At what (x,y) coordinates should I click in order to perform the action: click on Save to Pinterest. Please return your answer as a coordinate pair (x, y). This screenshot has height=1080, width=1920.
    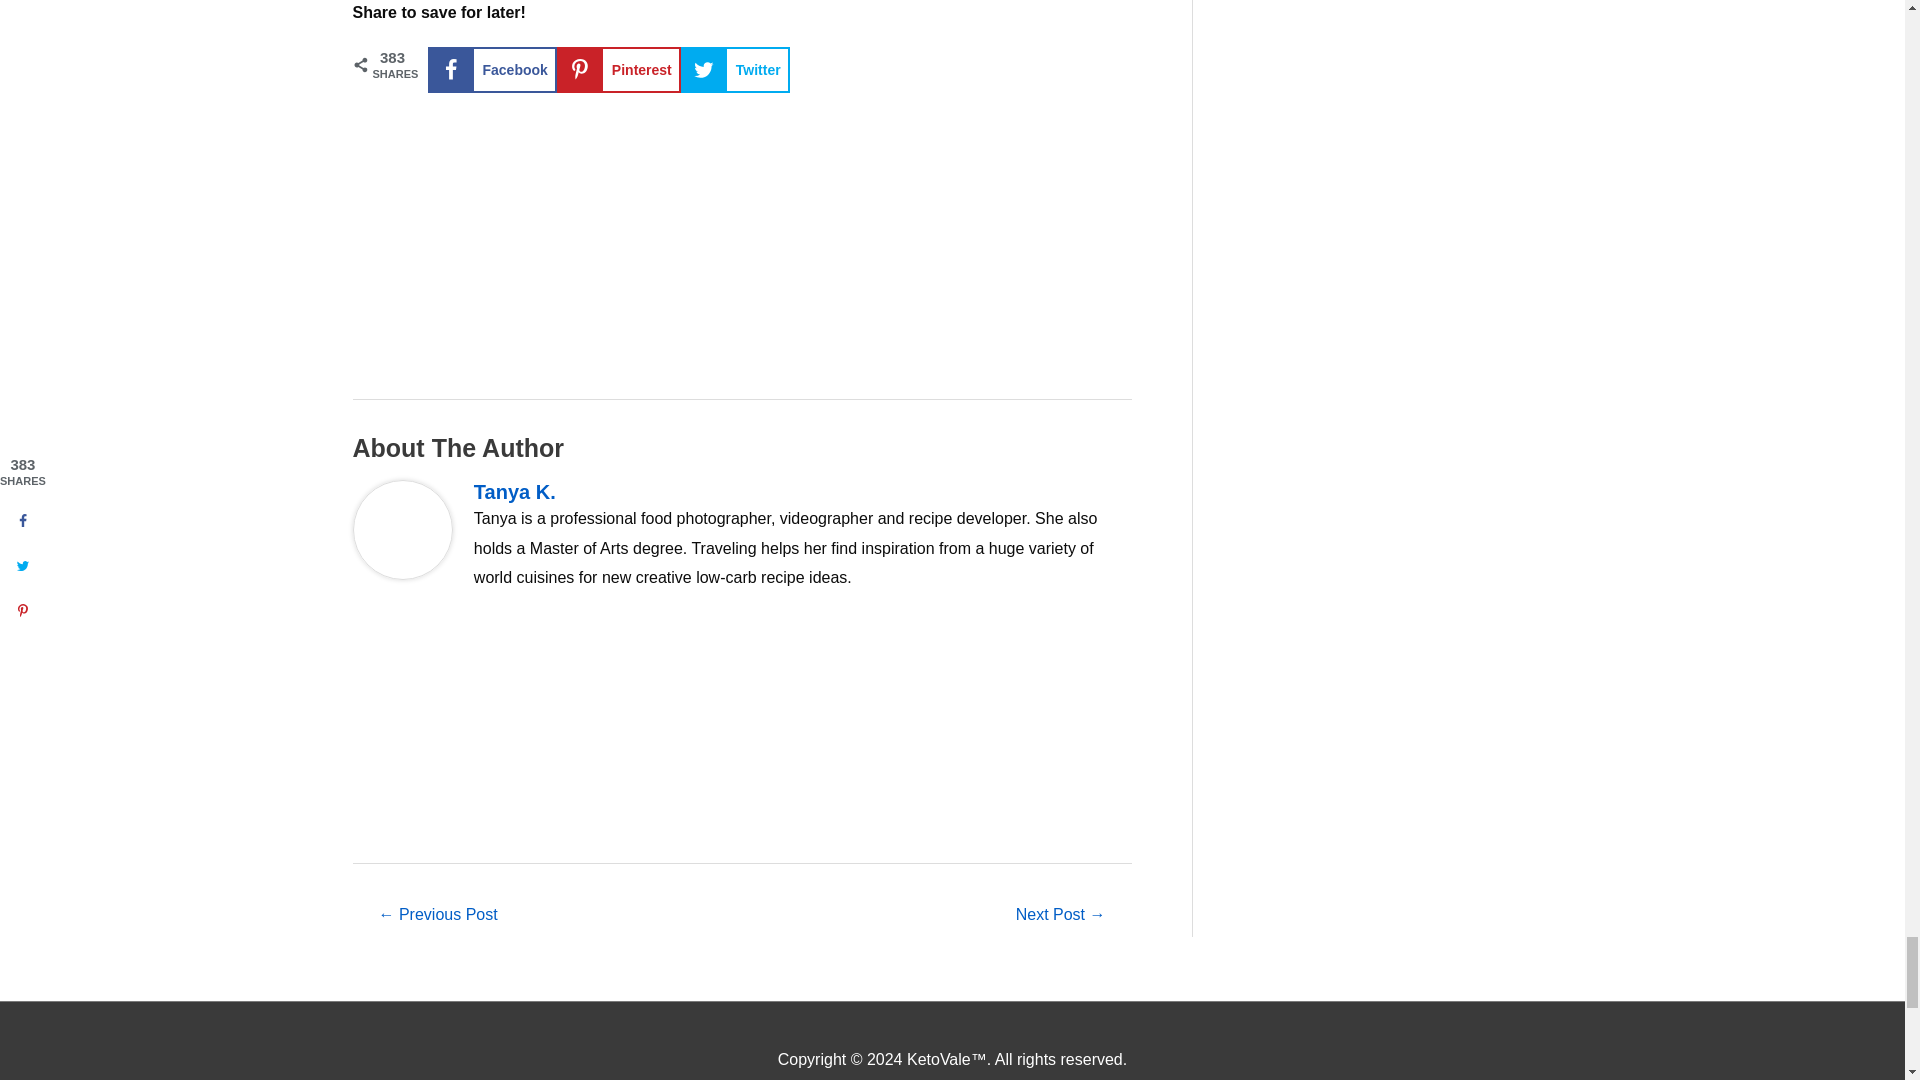
    Looking at the image, I should click on (618, 70).